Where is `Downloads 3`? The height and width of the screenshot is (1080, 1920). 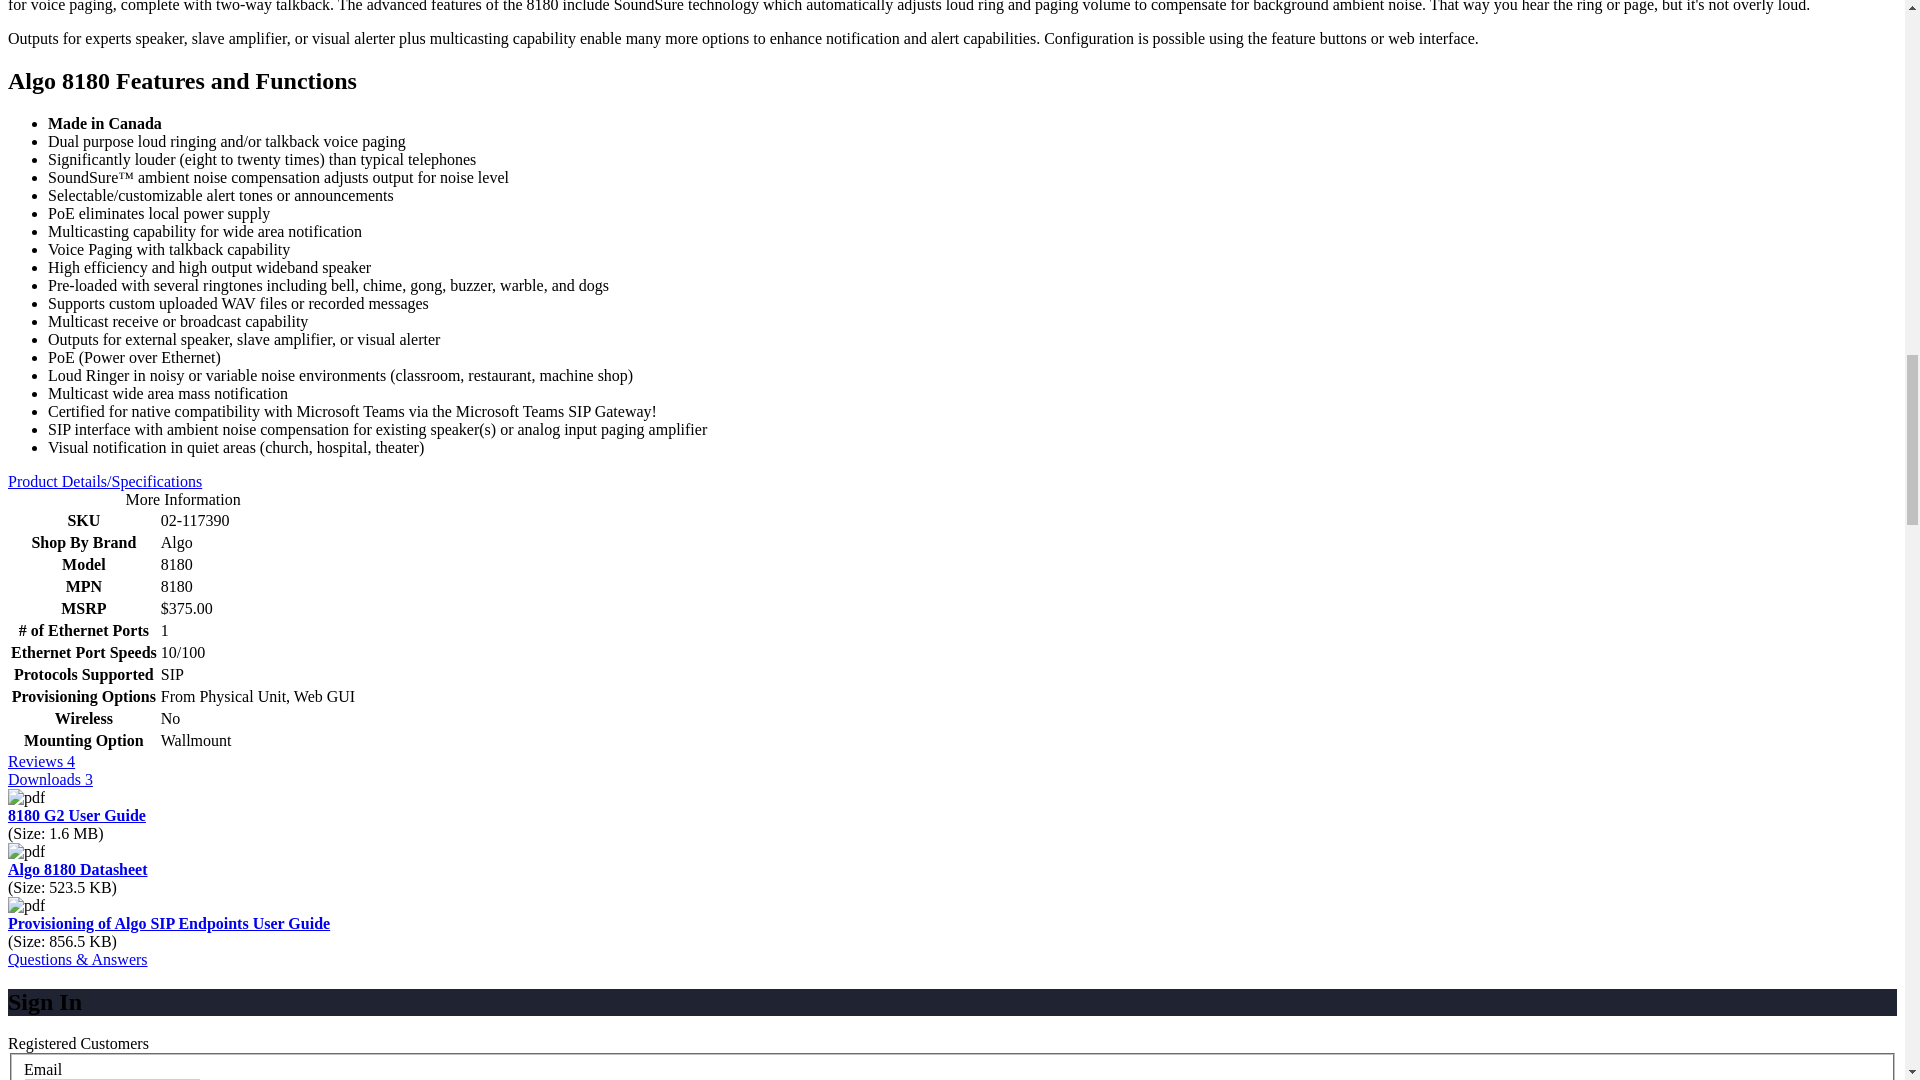
Downloads 3 is located at coordinates (50, 780).